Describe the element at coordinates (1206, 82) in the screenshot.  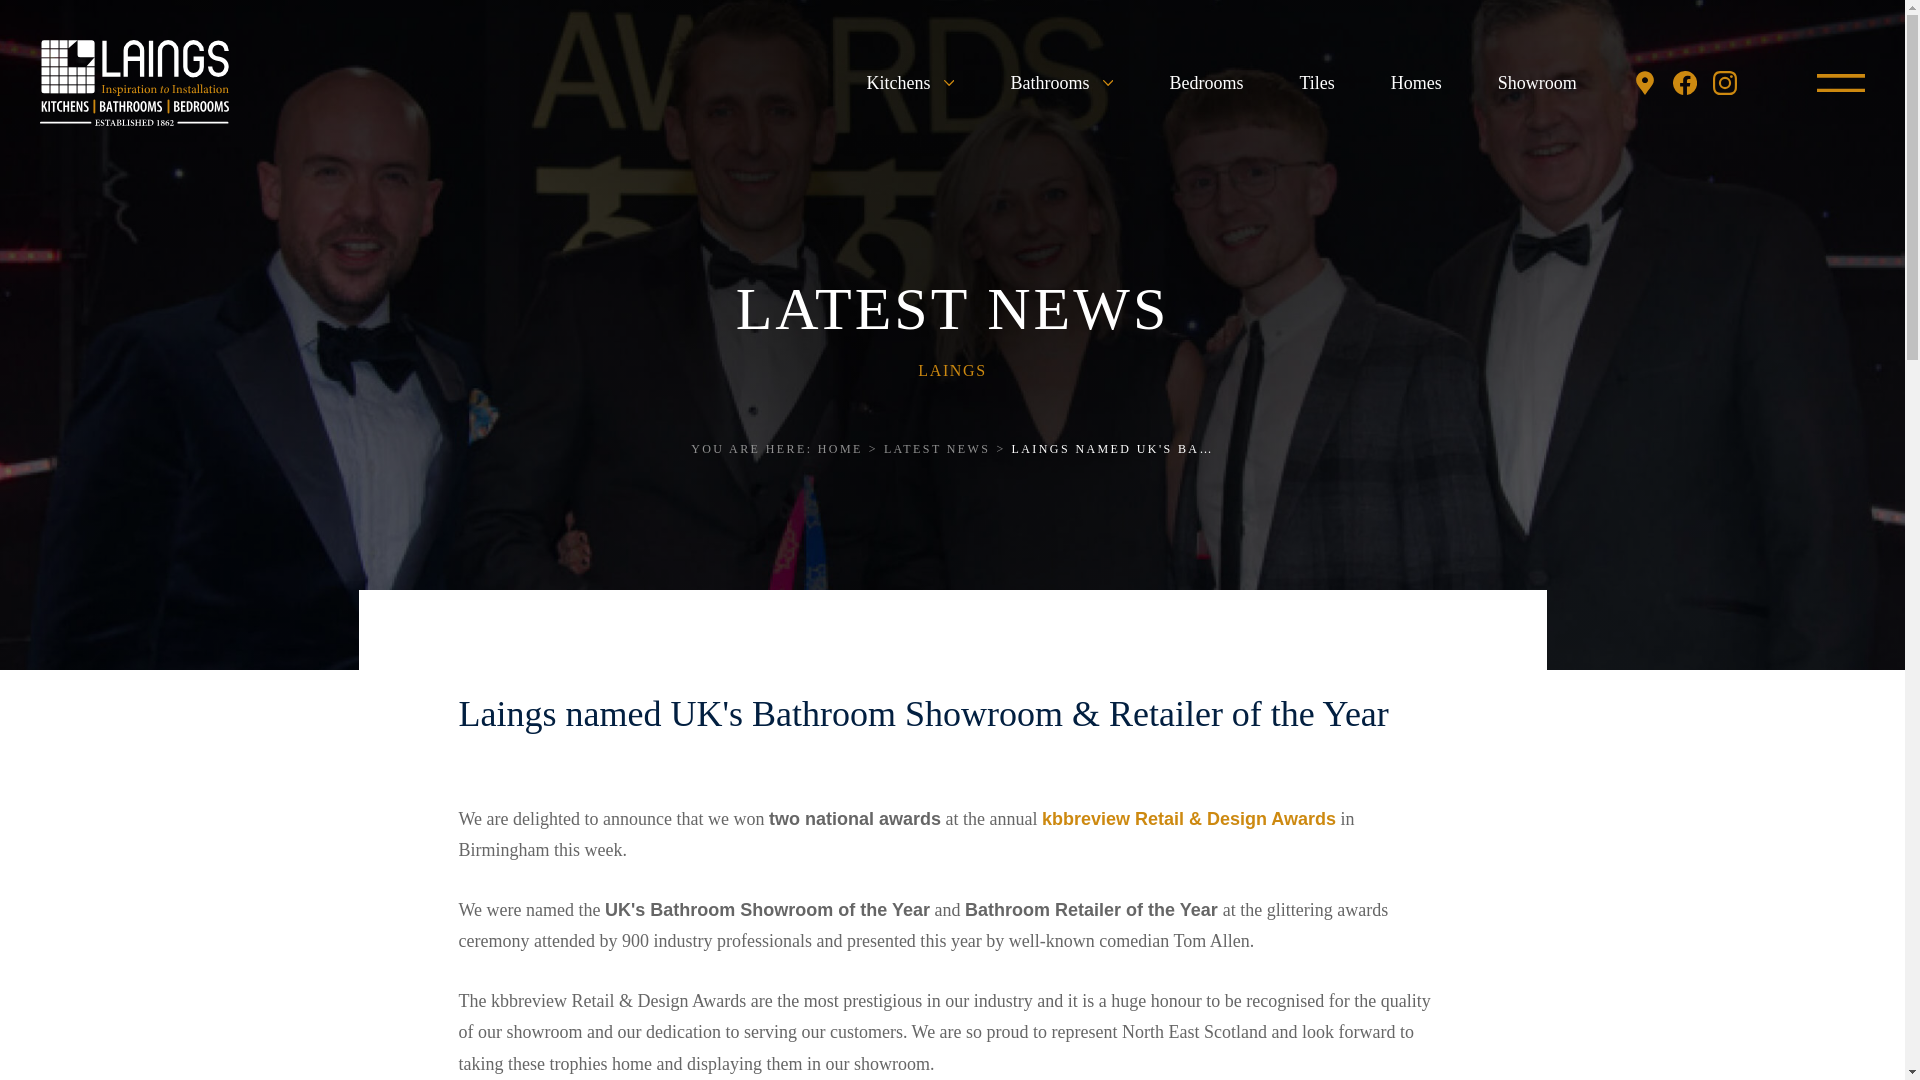
I see `Bedrooms` at that location.